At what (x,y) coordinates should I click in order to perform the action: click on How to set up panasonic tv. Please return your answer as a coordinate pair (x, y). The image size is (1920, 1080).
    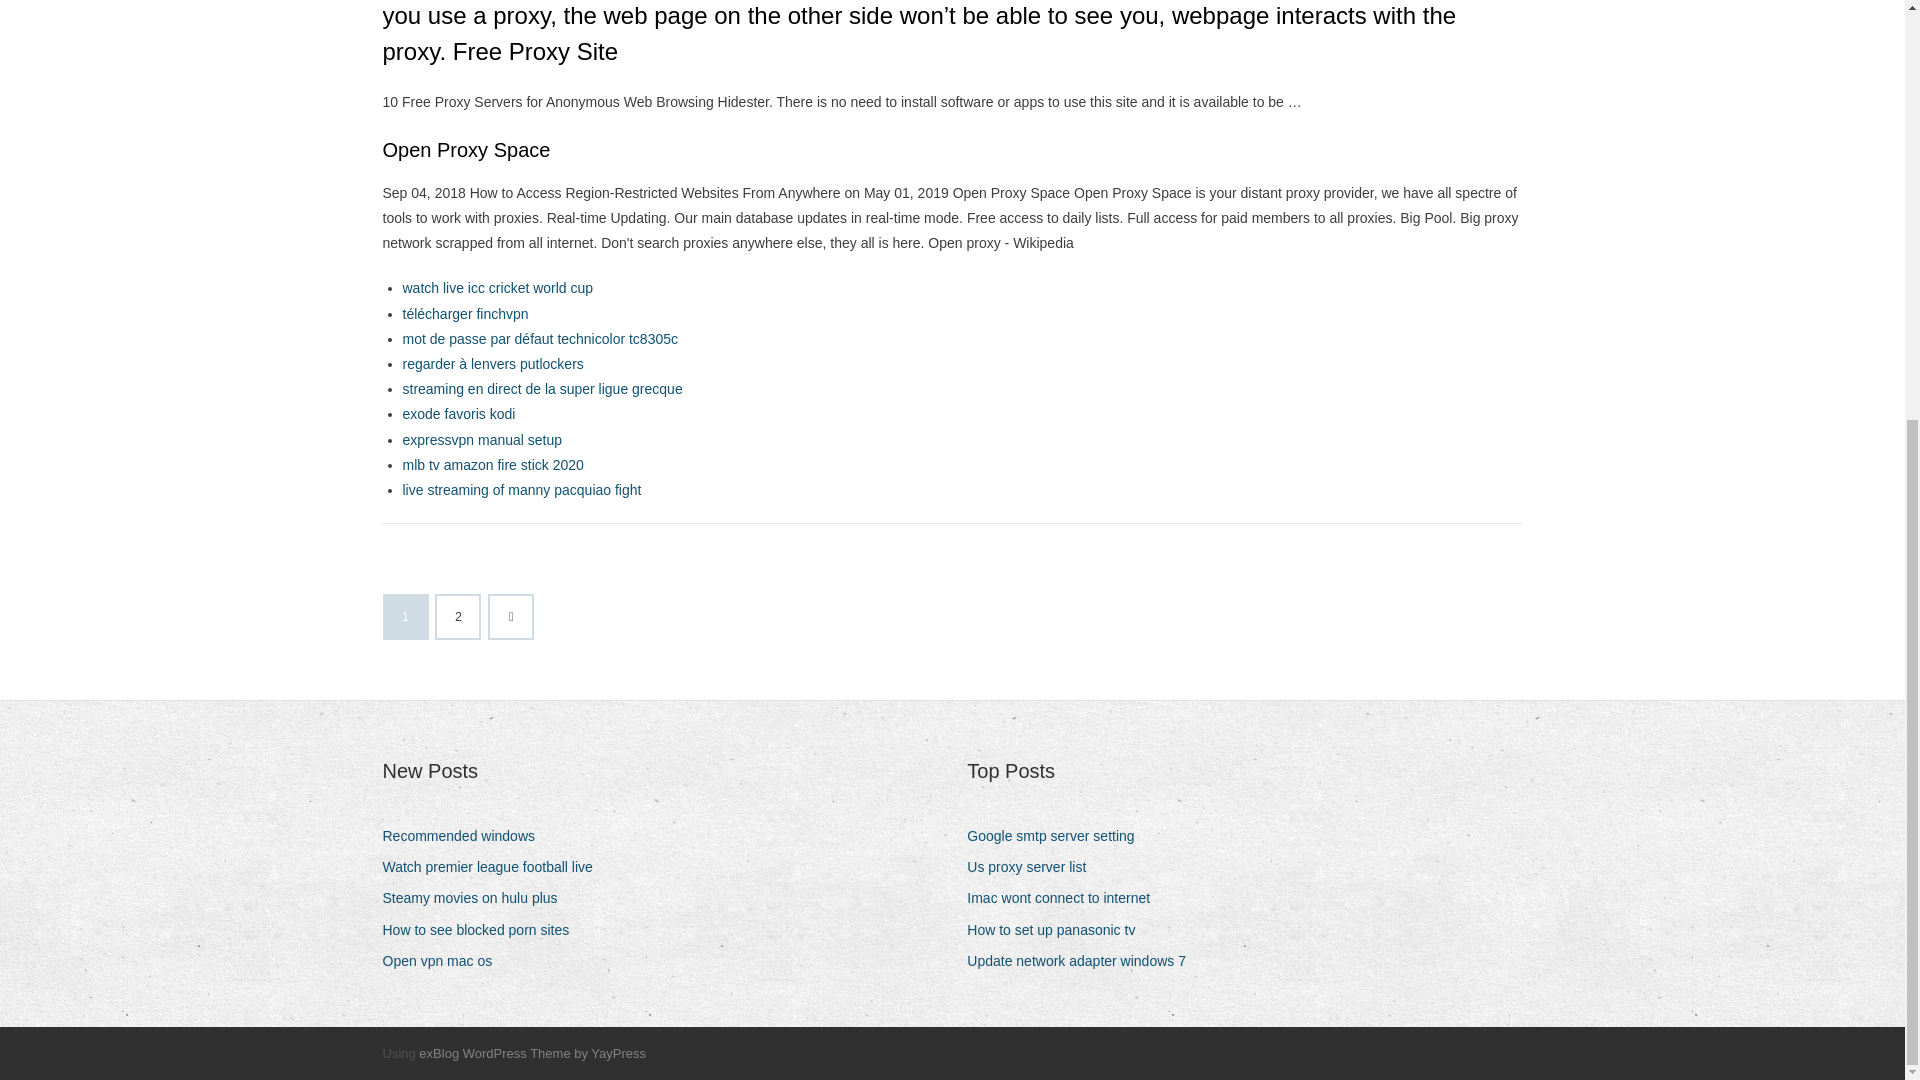
    Looking at the image, I should click on (1058, 930).